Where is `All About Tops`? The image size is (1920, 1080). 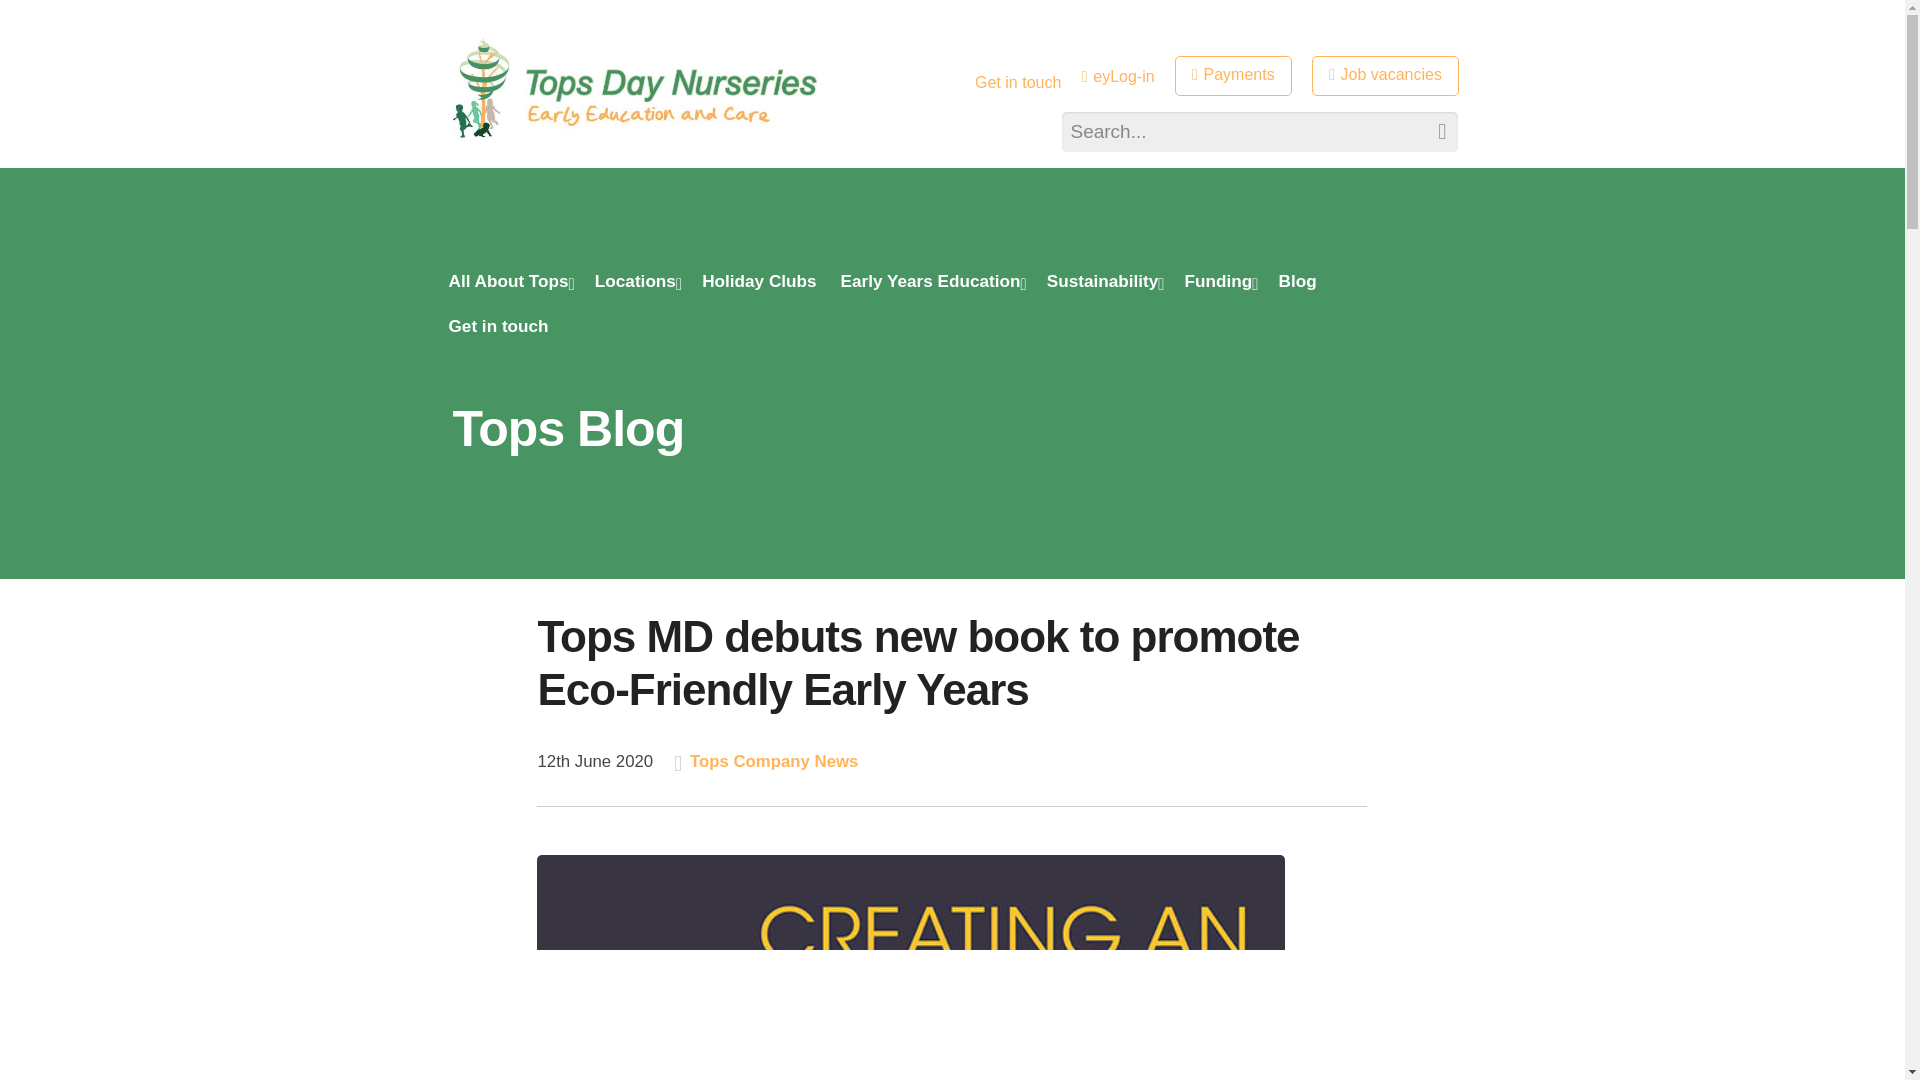
All About Tops is located at coordinates (508, 283).